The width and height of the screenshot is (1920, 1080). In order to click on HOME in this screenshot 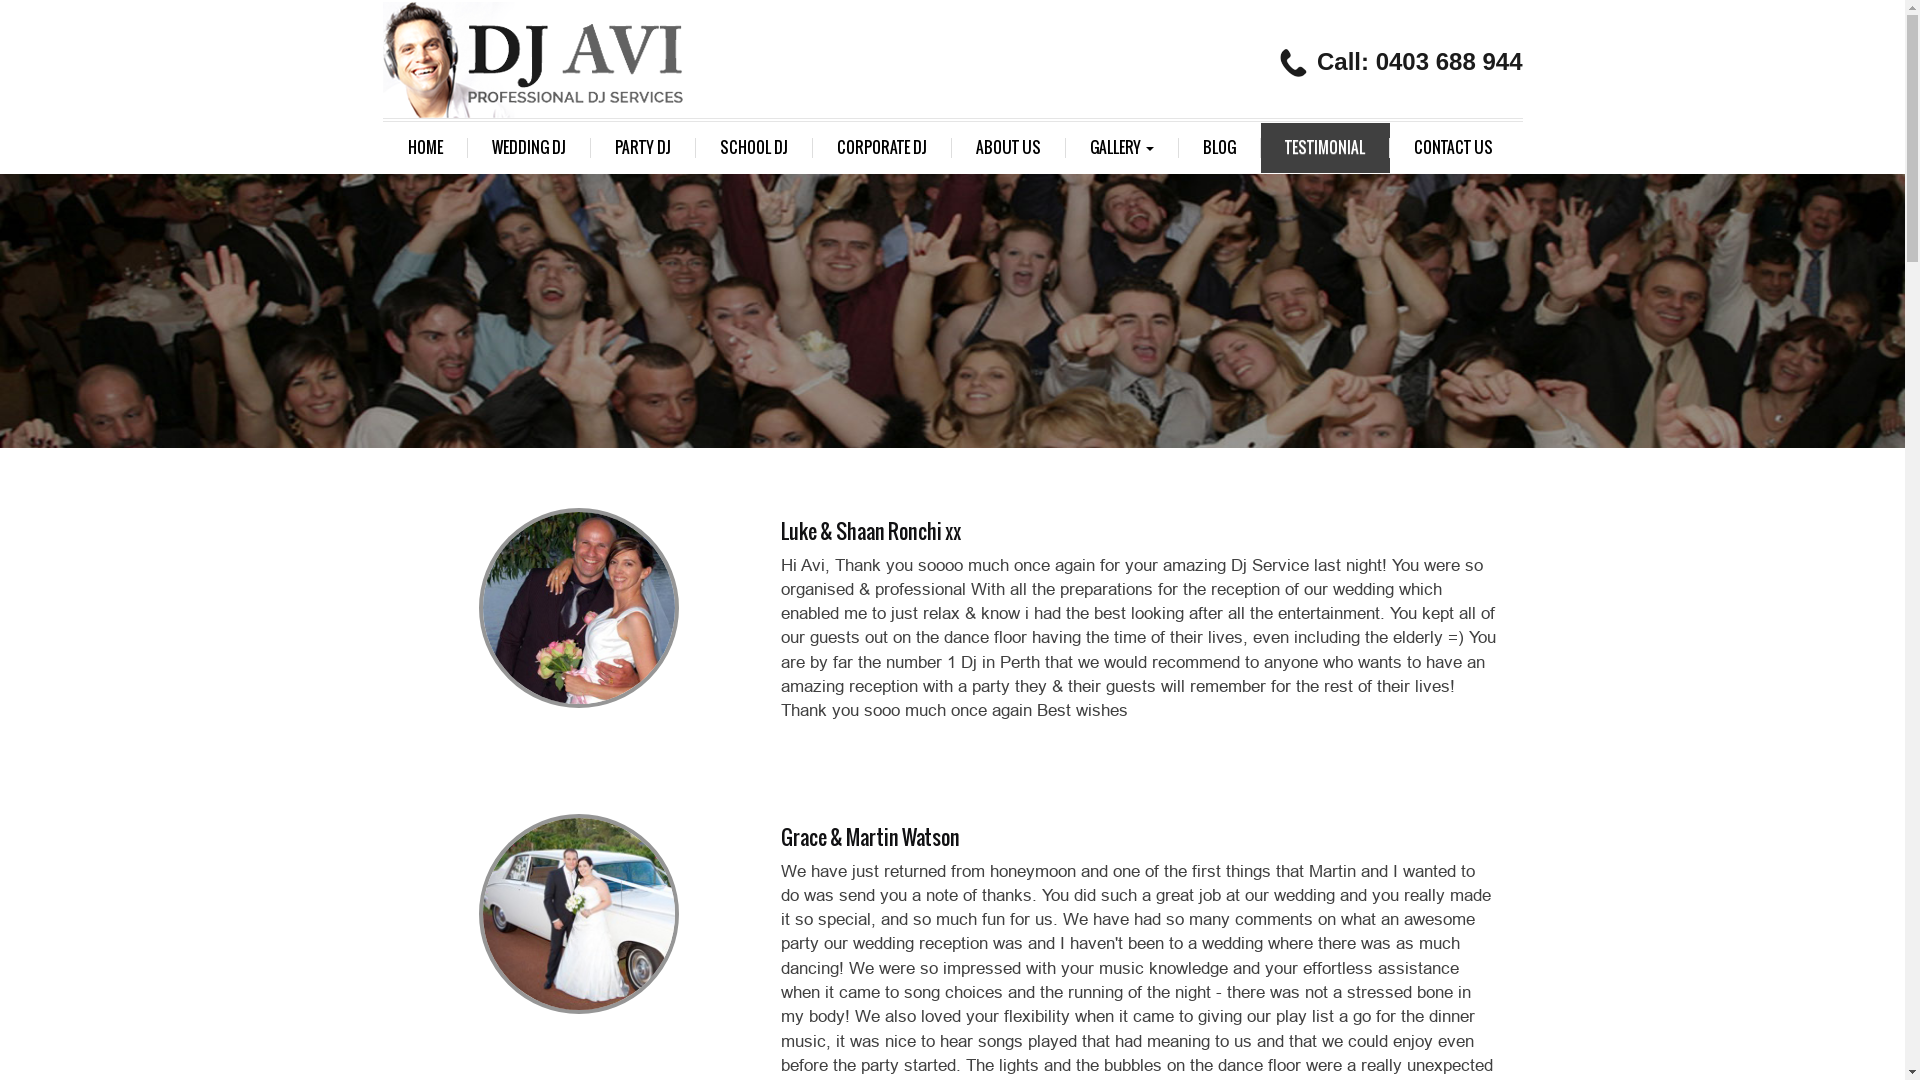, I will do `click(426, 148)`.